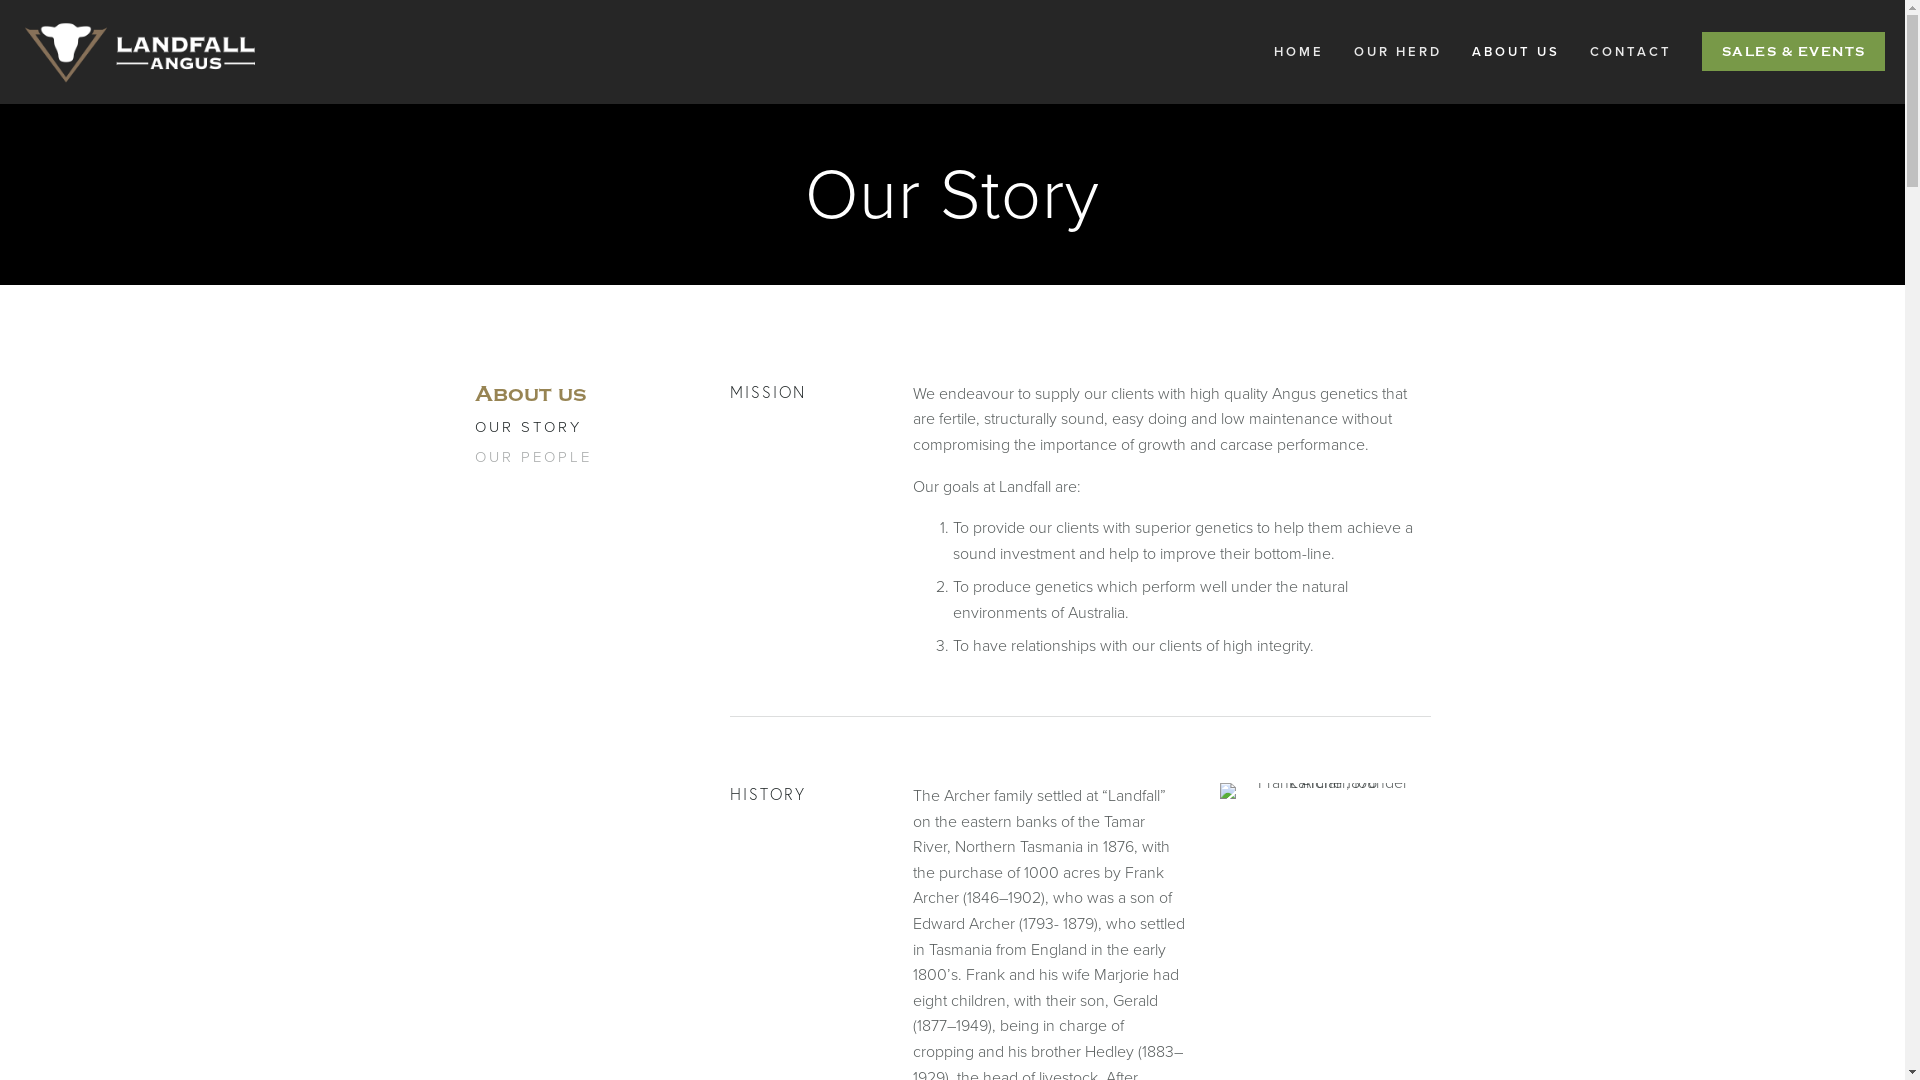 The image size is (1920, 1080). What do you see at coordinates (570, 463) in the screenshot?
I see `OUR PEOPLE` at bounding box center [570, 463].